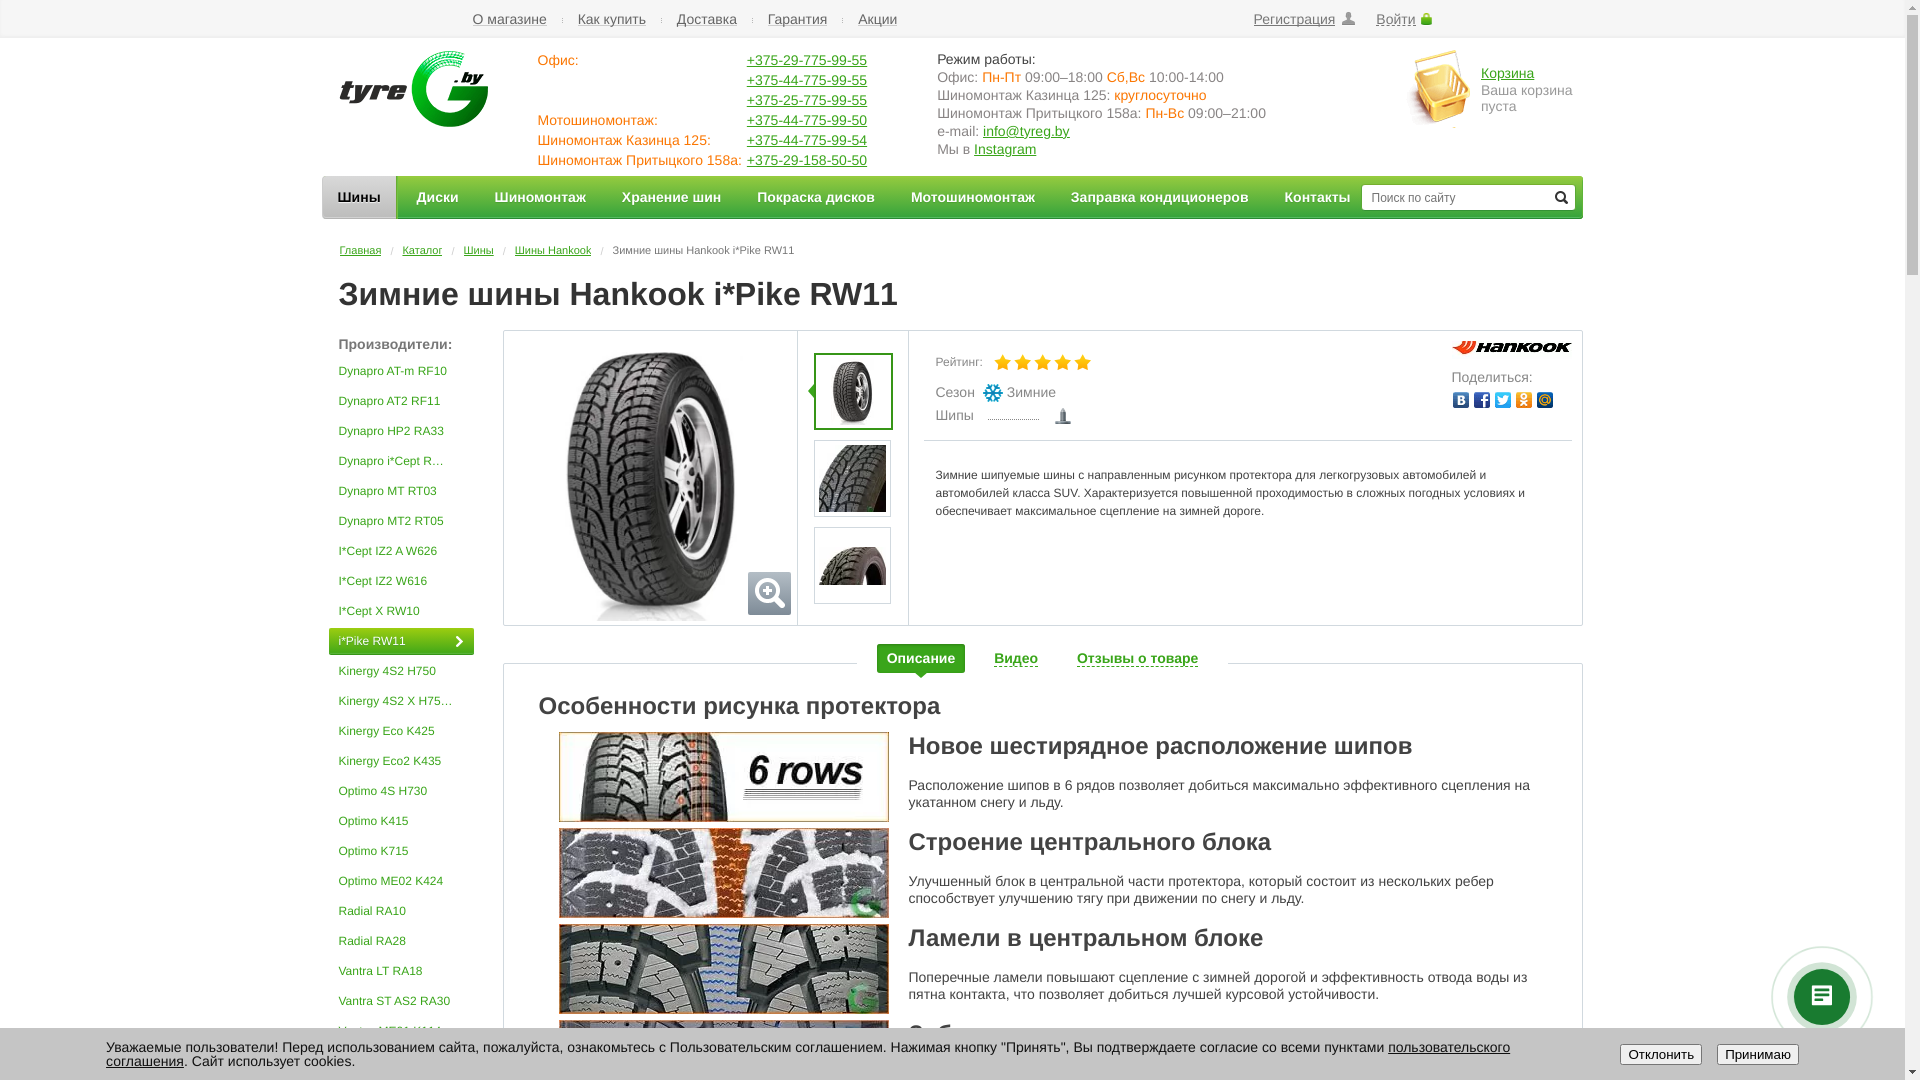 Image resolution: width=1920 pixels, height=1080 pixels. I want to click on Radial RA10, so click(400, 912).